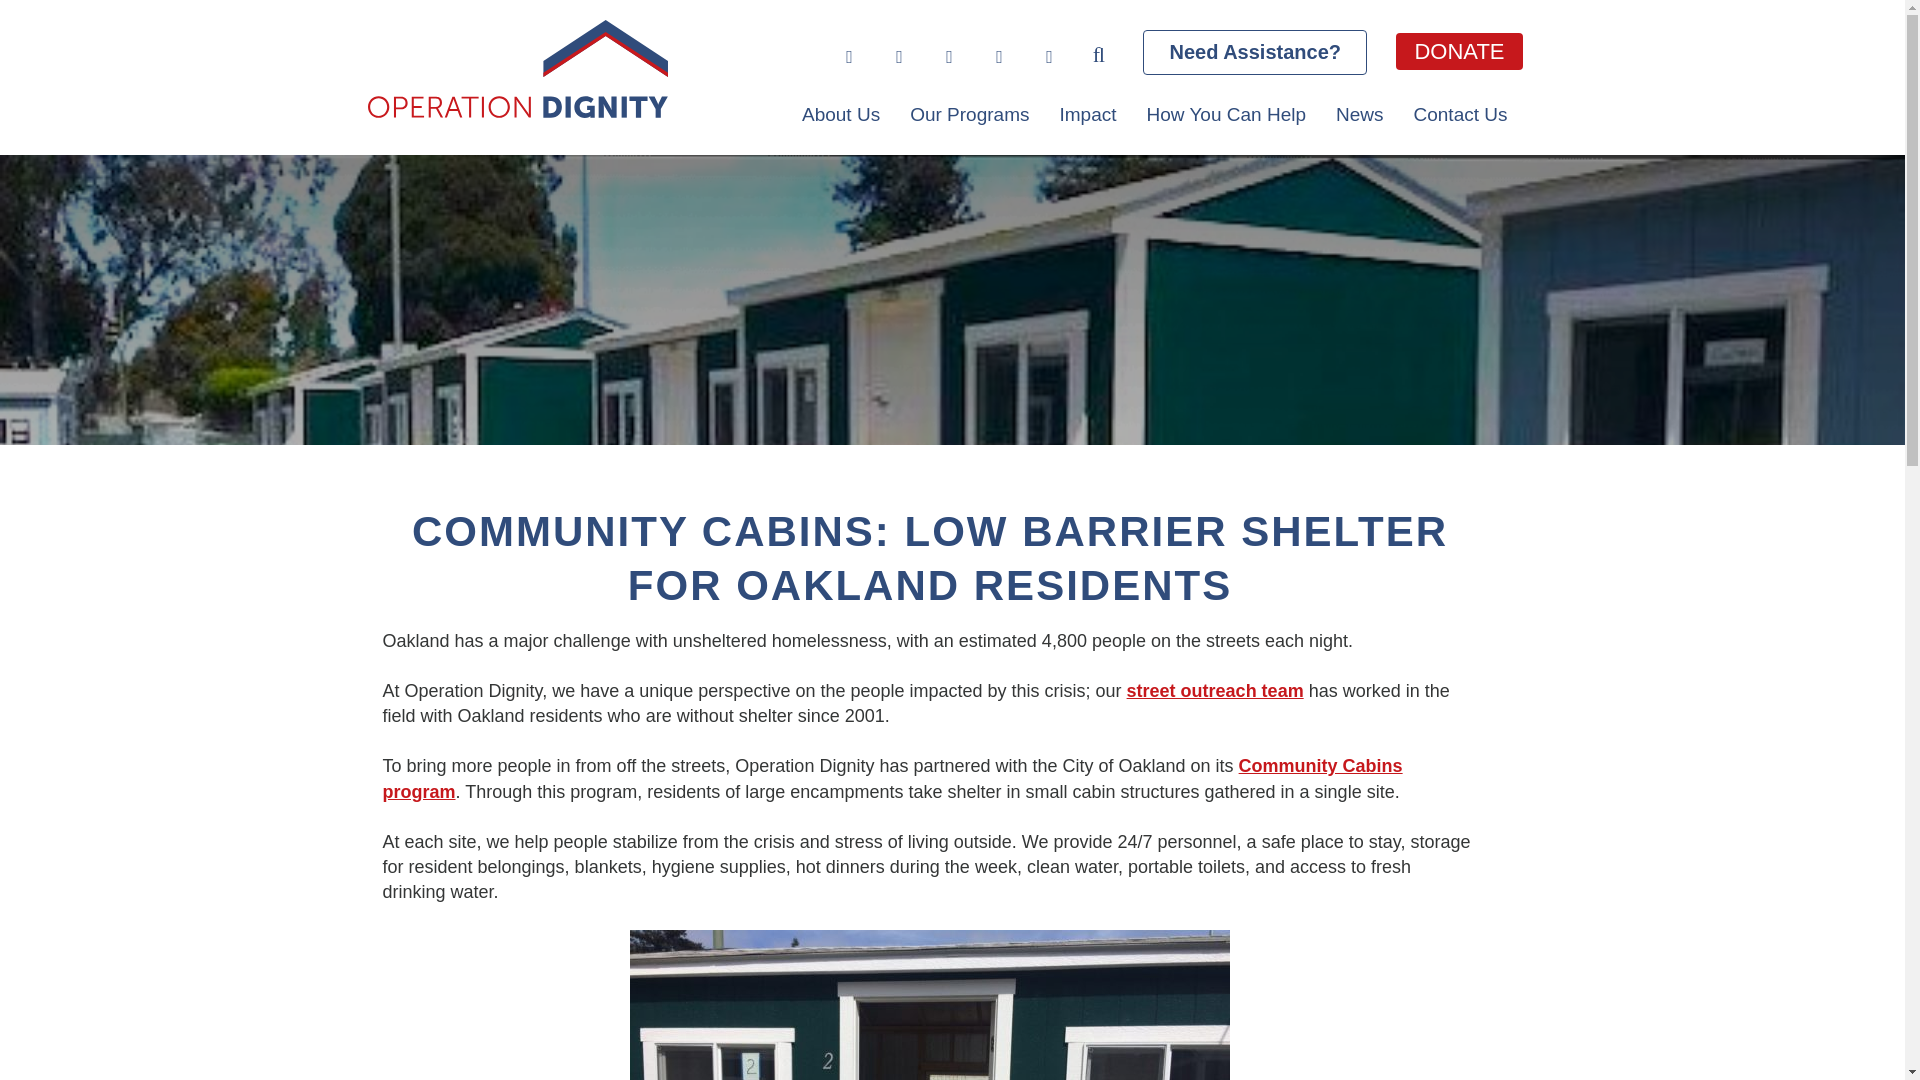 The height and width of the screenshot is (1080, 1920). Describe the element at coordinates (1460, 114) in the screenshot. I see `Contact Us` at that location.